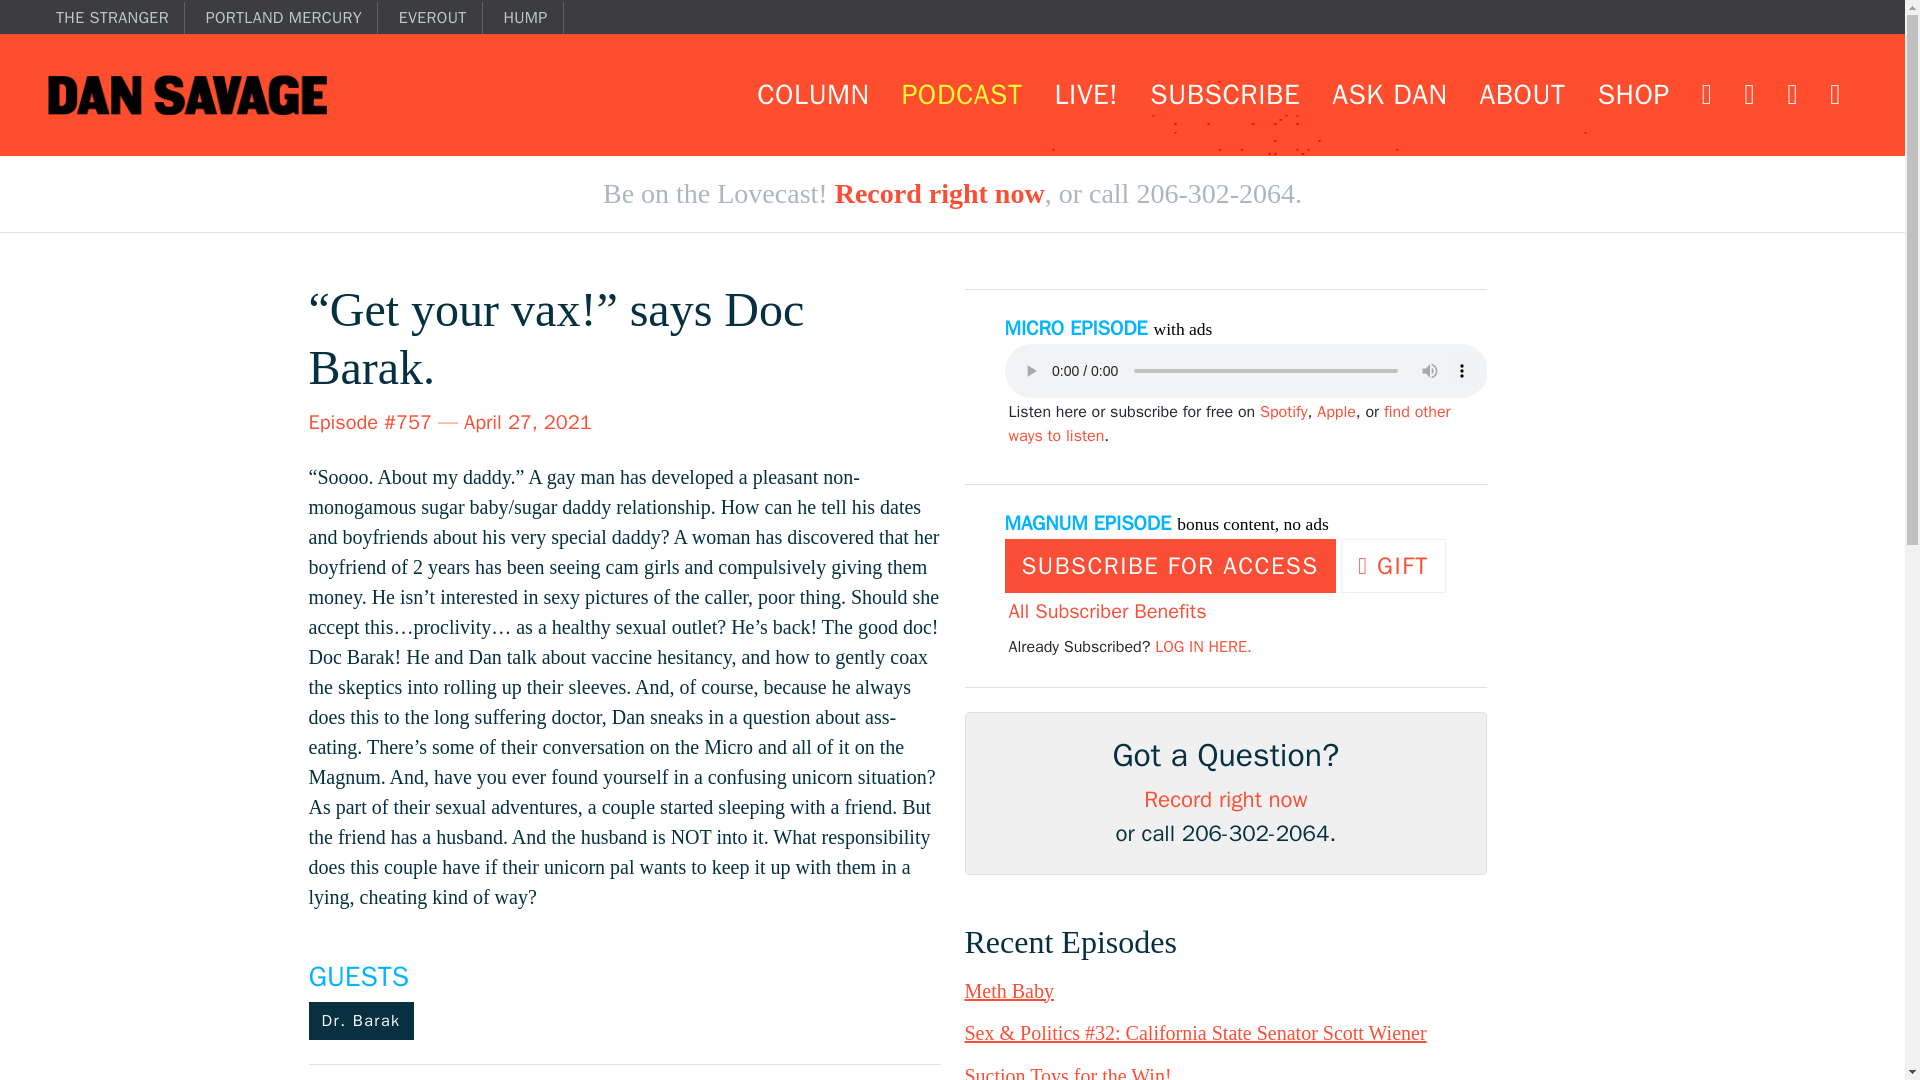 This screenshot has width=1920, height=1080. What do you see at coordinates (1086, 94) in the screenshot?
I see `LIVE!` at bounding box center [1086, 94].